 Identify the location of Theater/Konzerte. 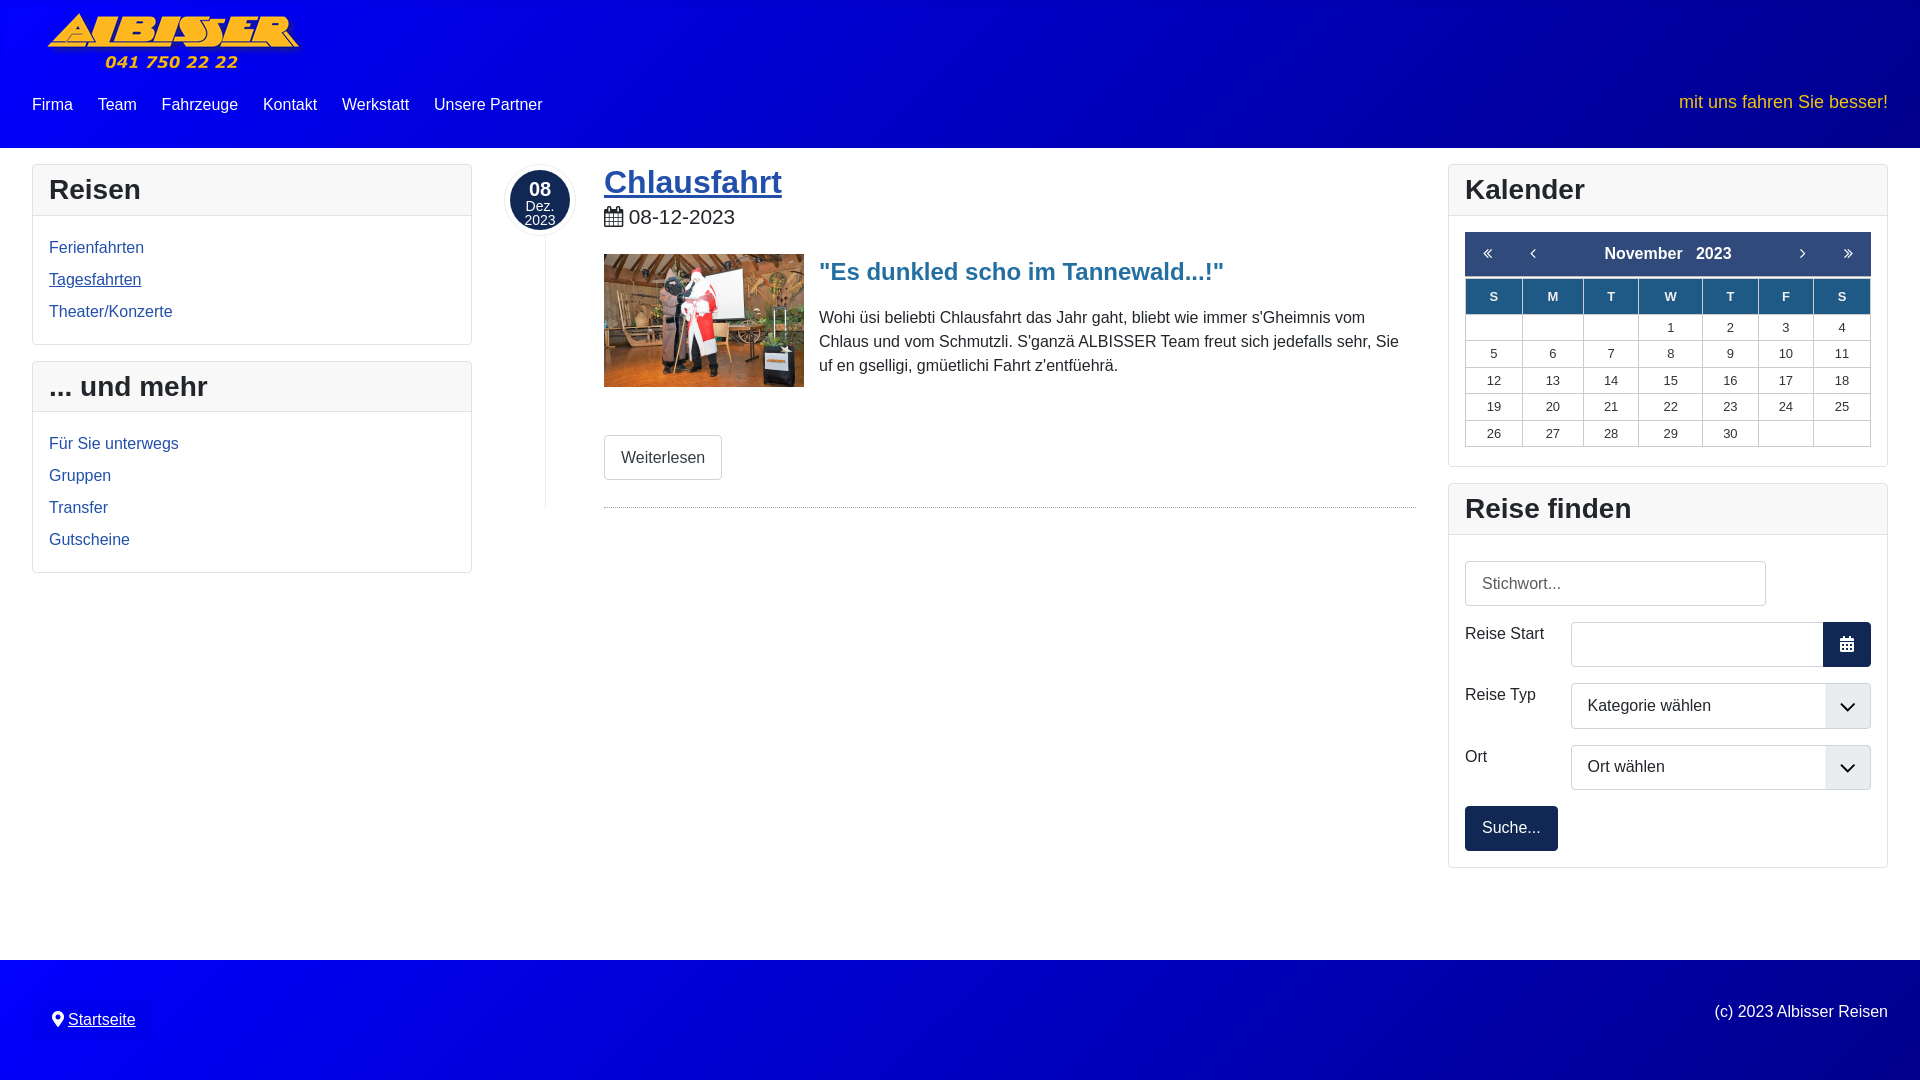
(111, 312).